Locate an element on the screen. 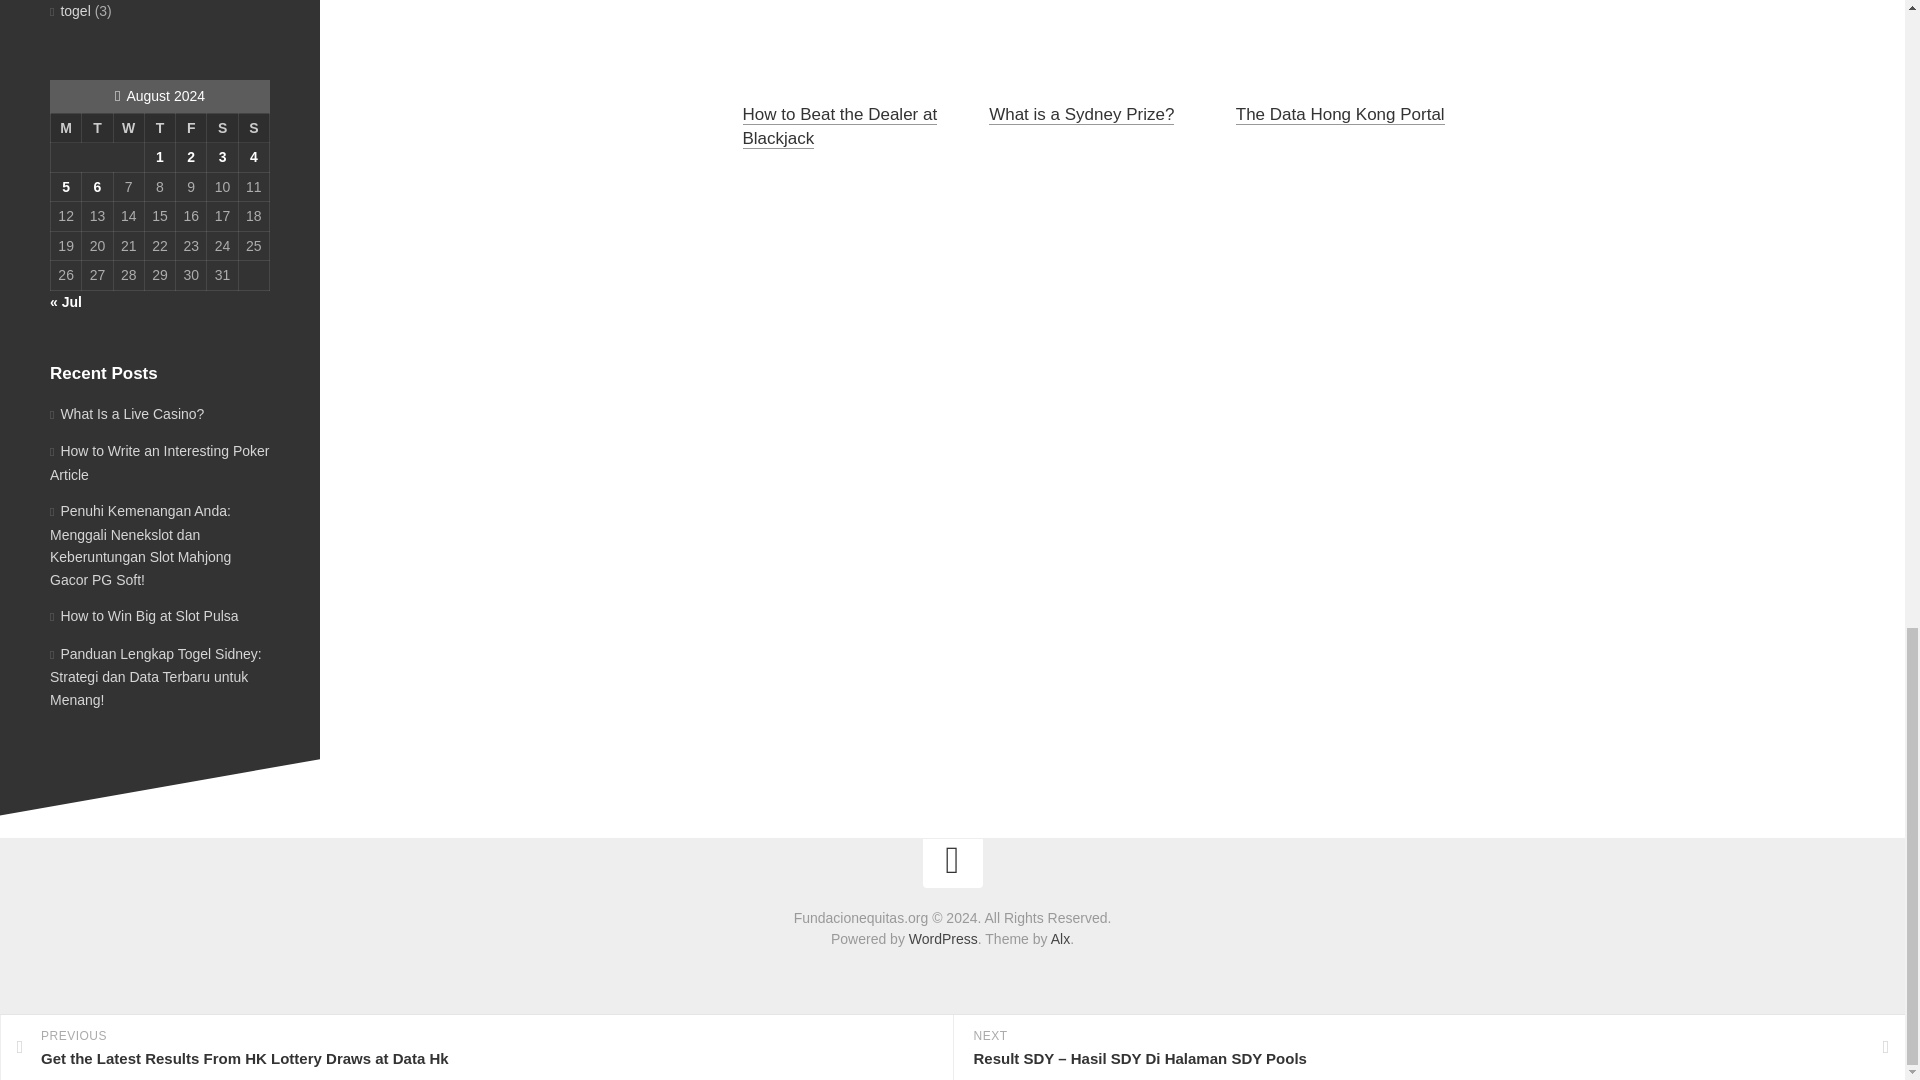 The width and height of the screenshot is (1920, 1080). What is a Sydney Prize? is located at coordinates (1080, 114).